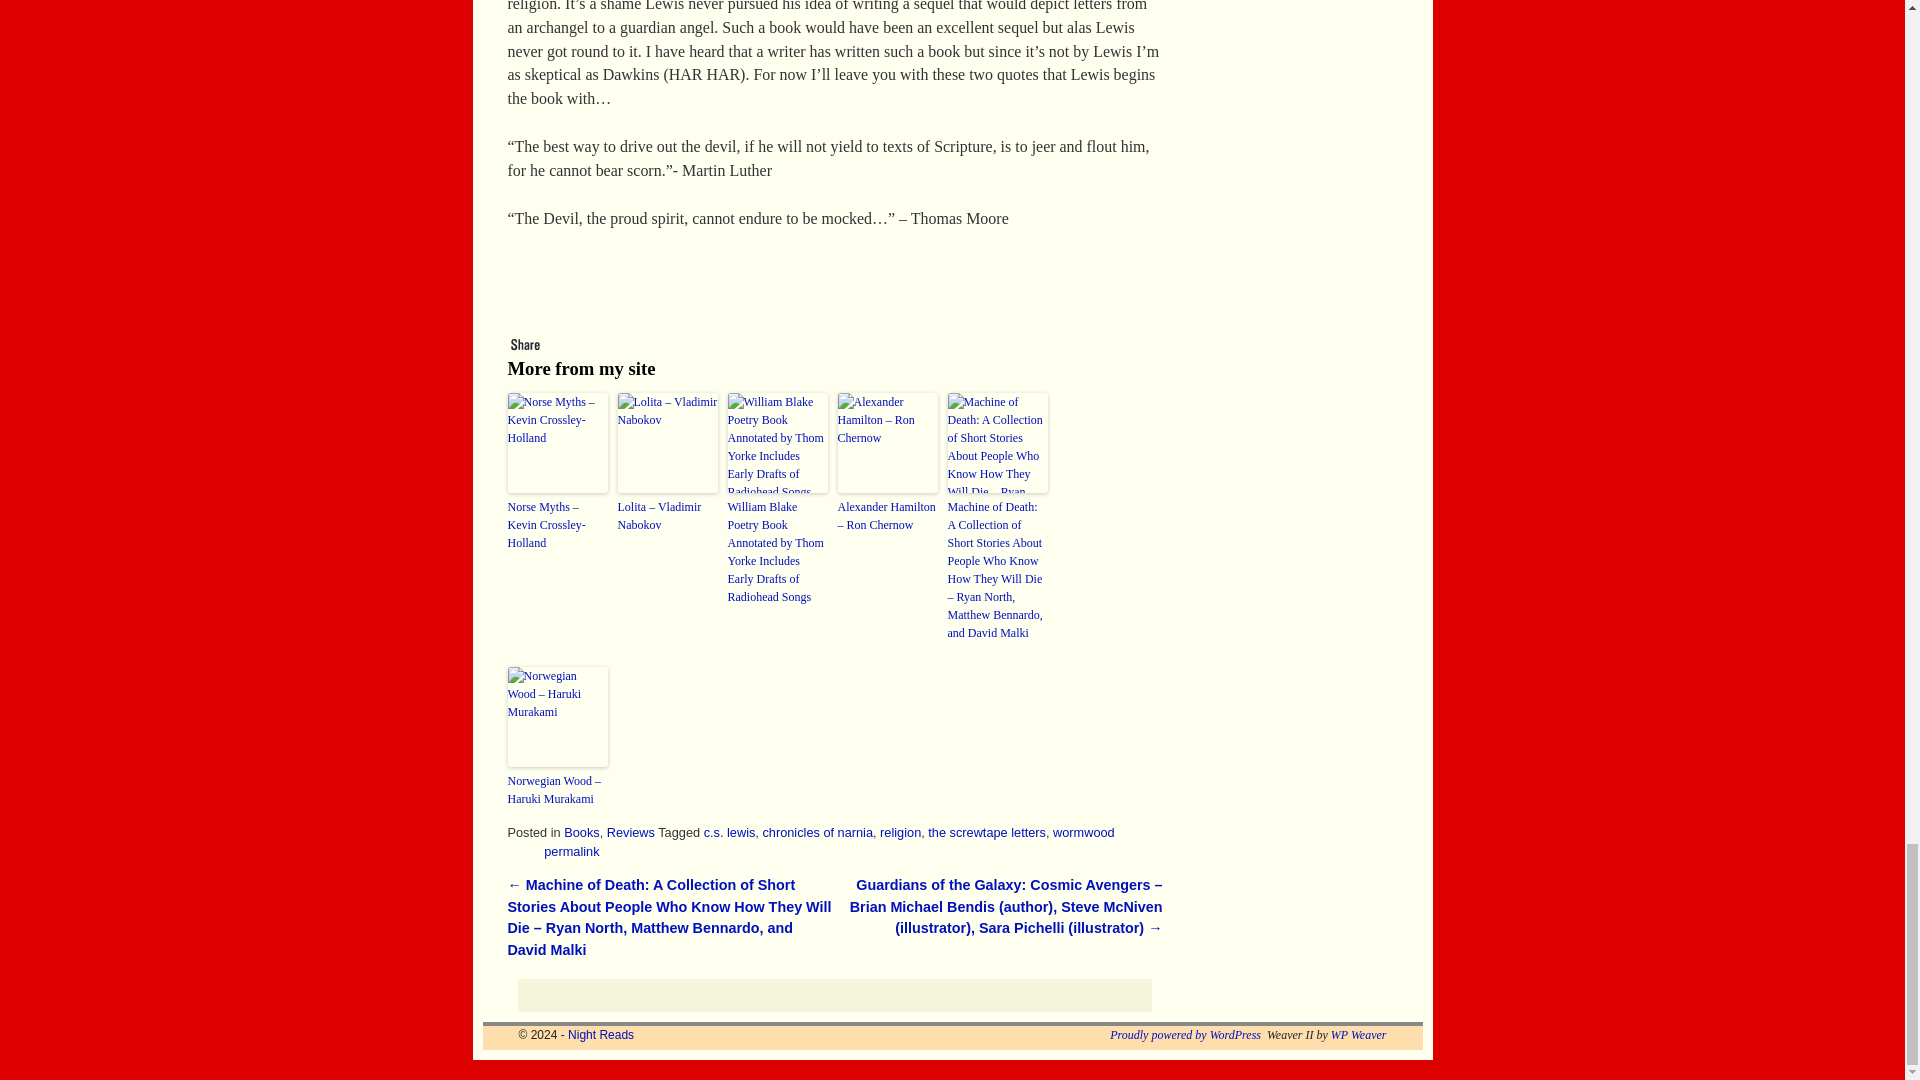 Image resolution: width=1920 pixels, height=1080 pixels. What do you see at coordinates (1185, 1035) in the screenshot?
I see `wordpress.org` at bounding box center [1185, 1035].